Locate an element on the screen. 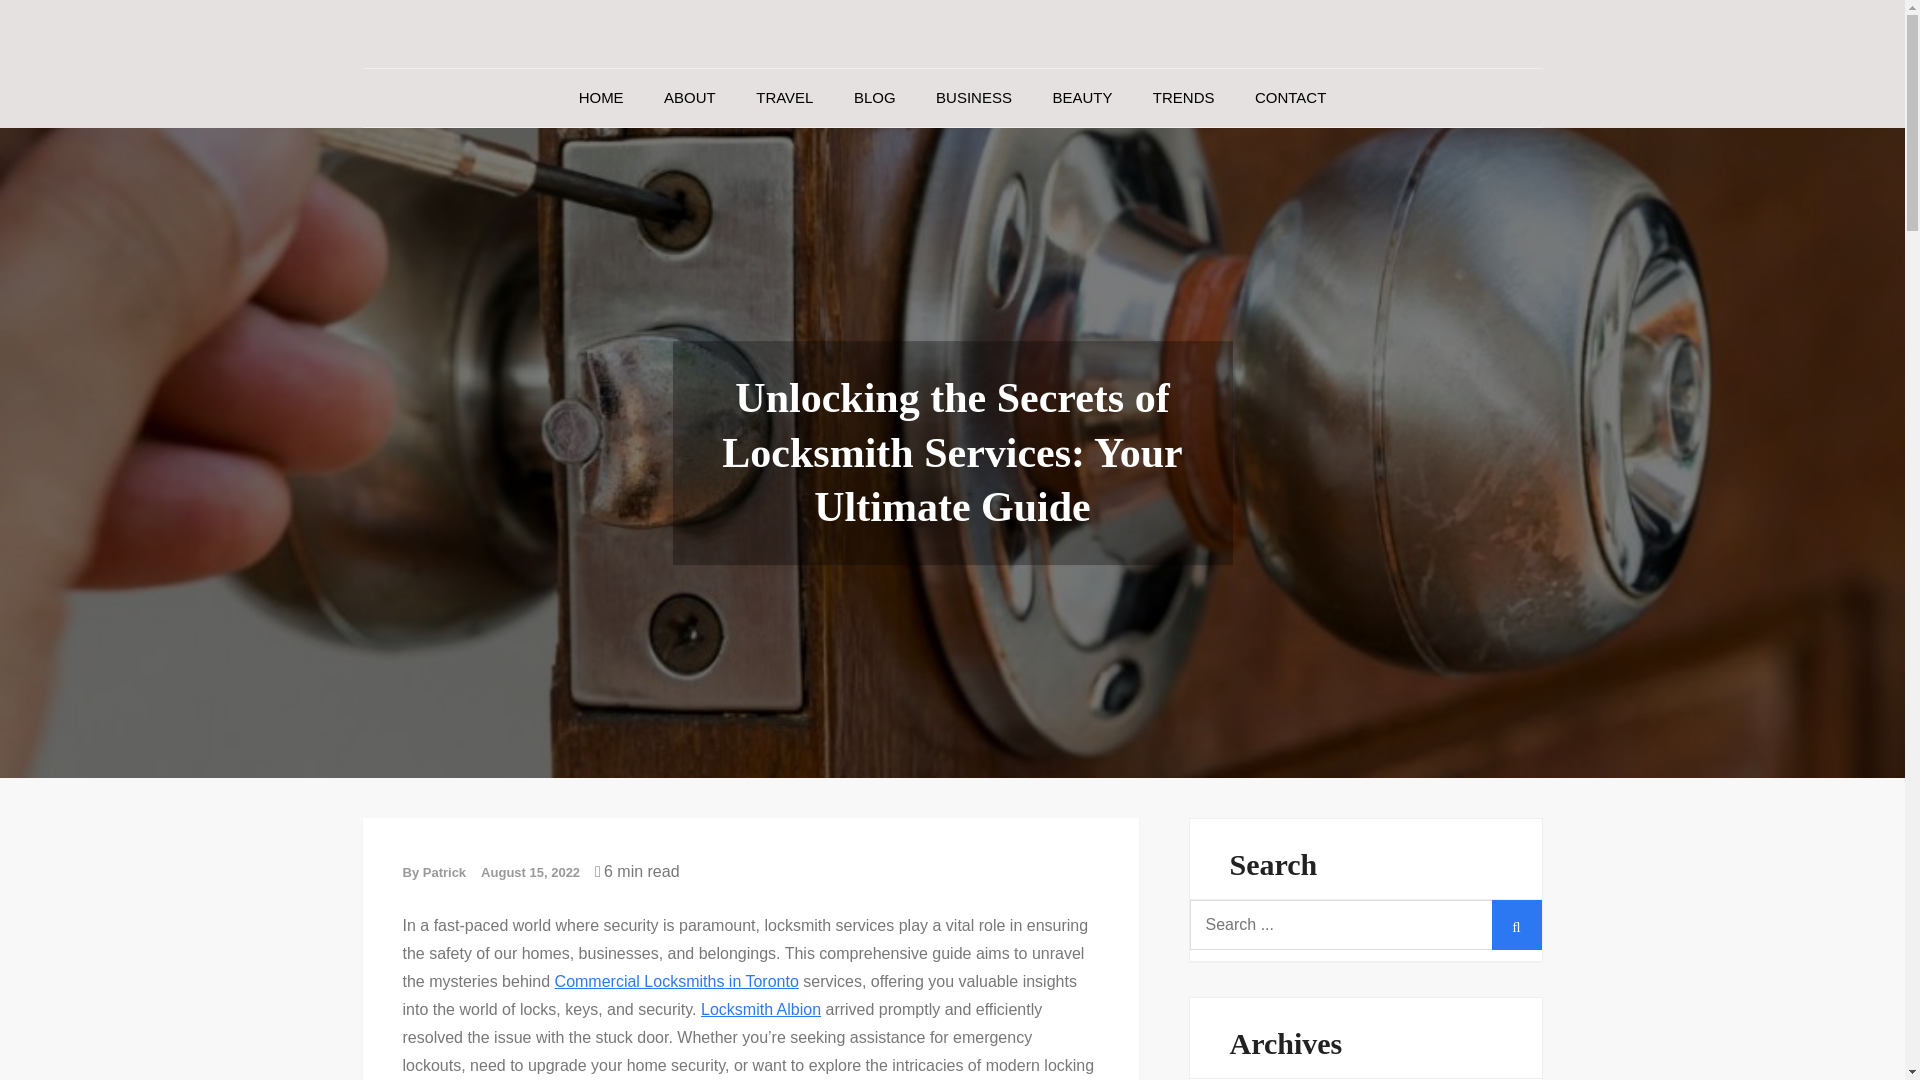  Locksmith Albion is located at coordinates (760, 1068).